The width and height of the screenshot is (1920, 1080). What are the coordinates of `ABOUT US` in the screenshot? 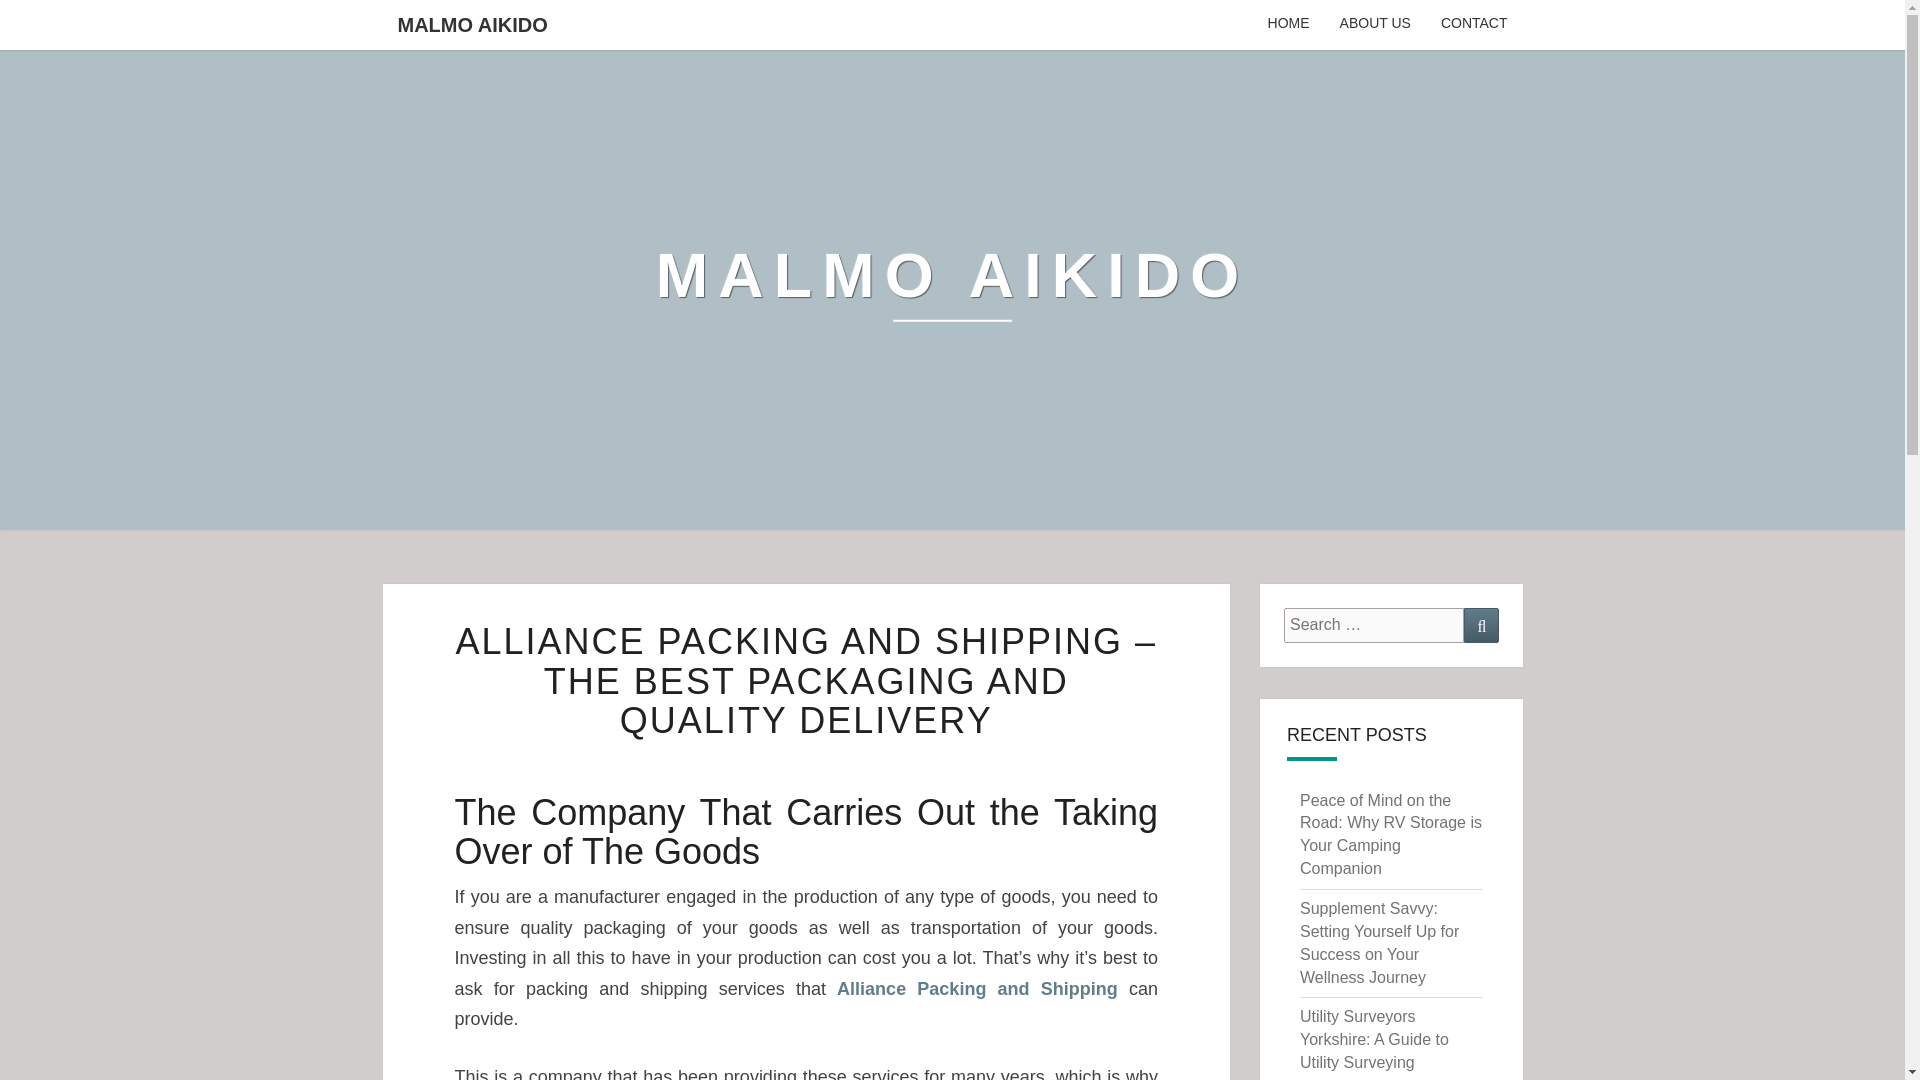 It's located at (1375, 24).